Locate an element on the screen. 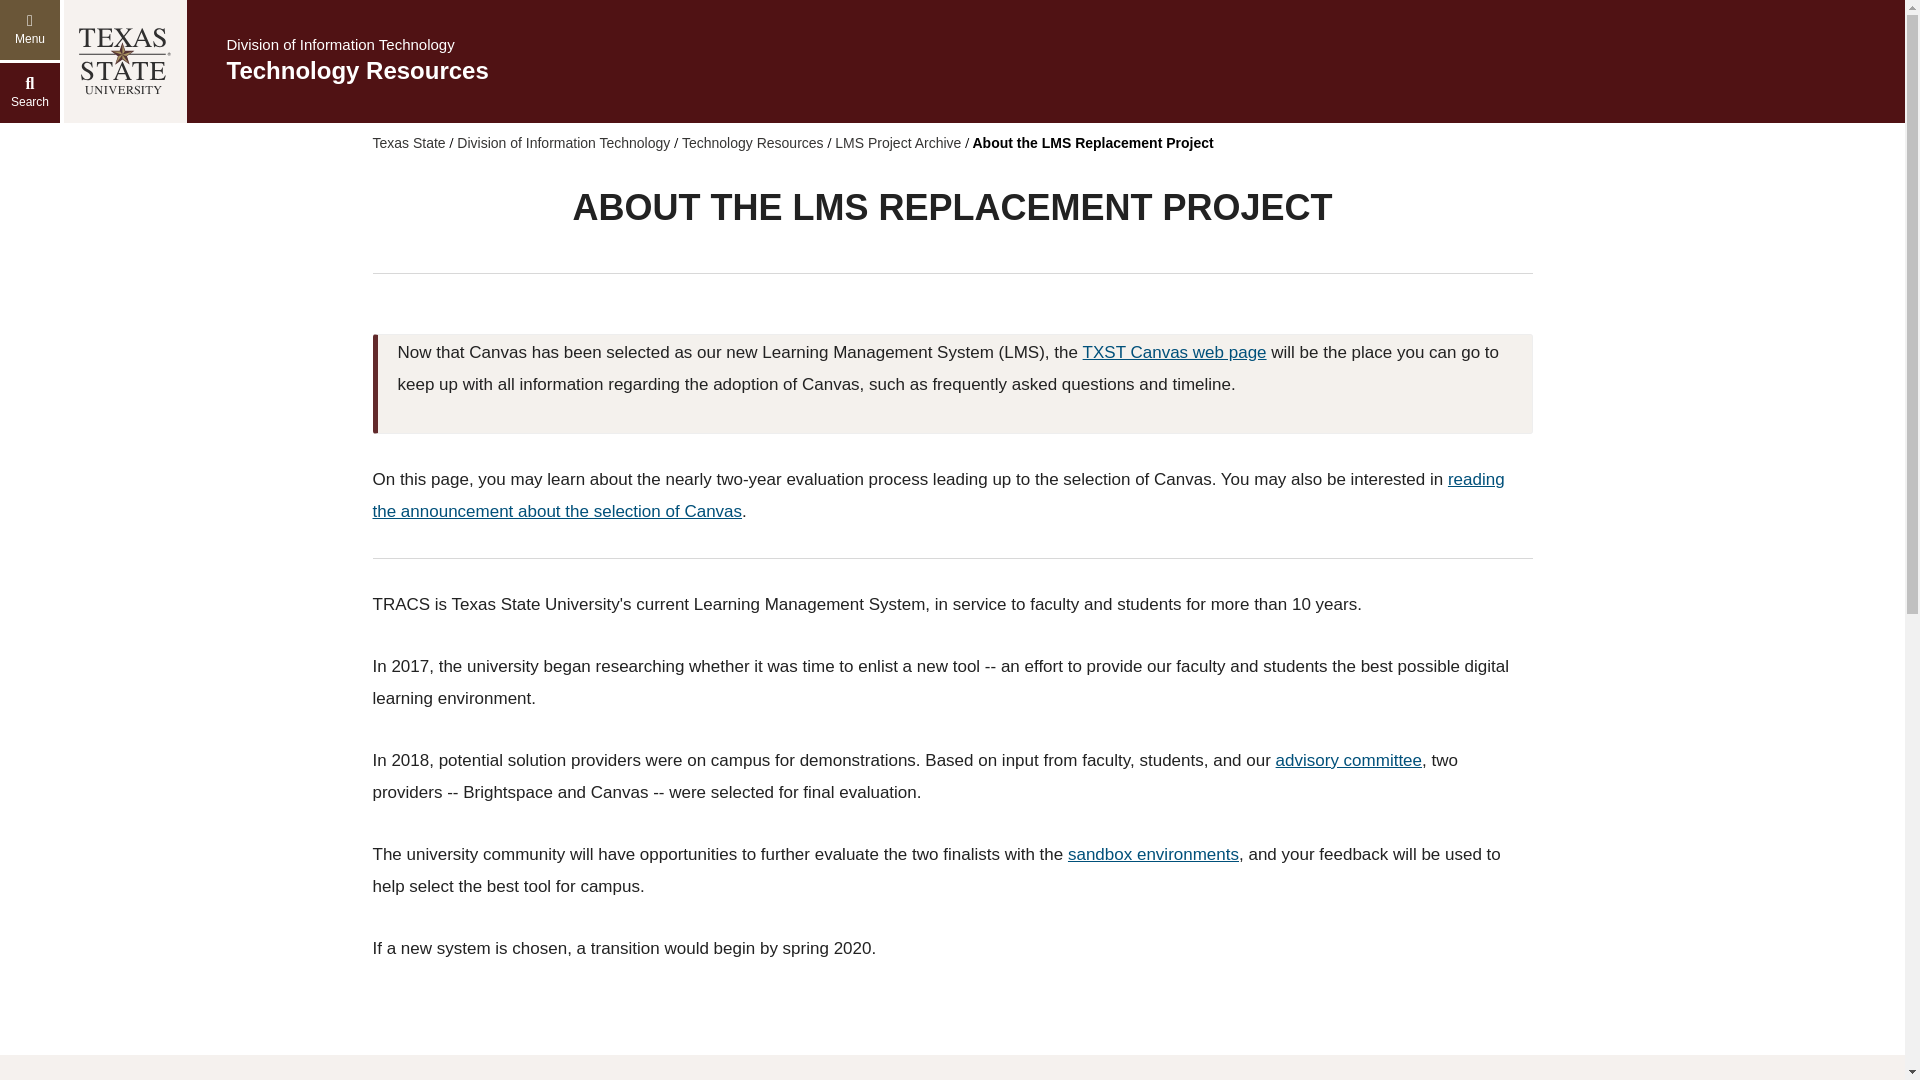 The width and height of the screenshot is (1920, 1080). Technology Resources is located at coordinates (752, 142).